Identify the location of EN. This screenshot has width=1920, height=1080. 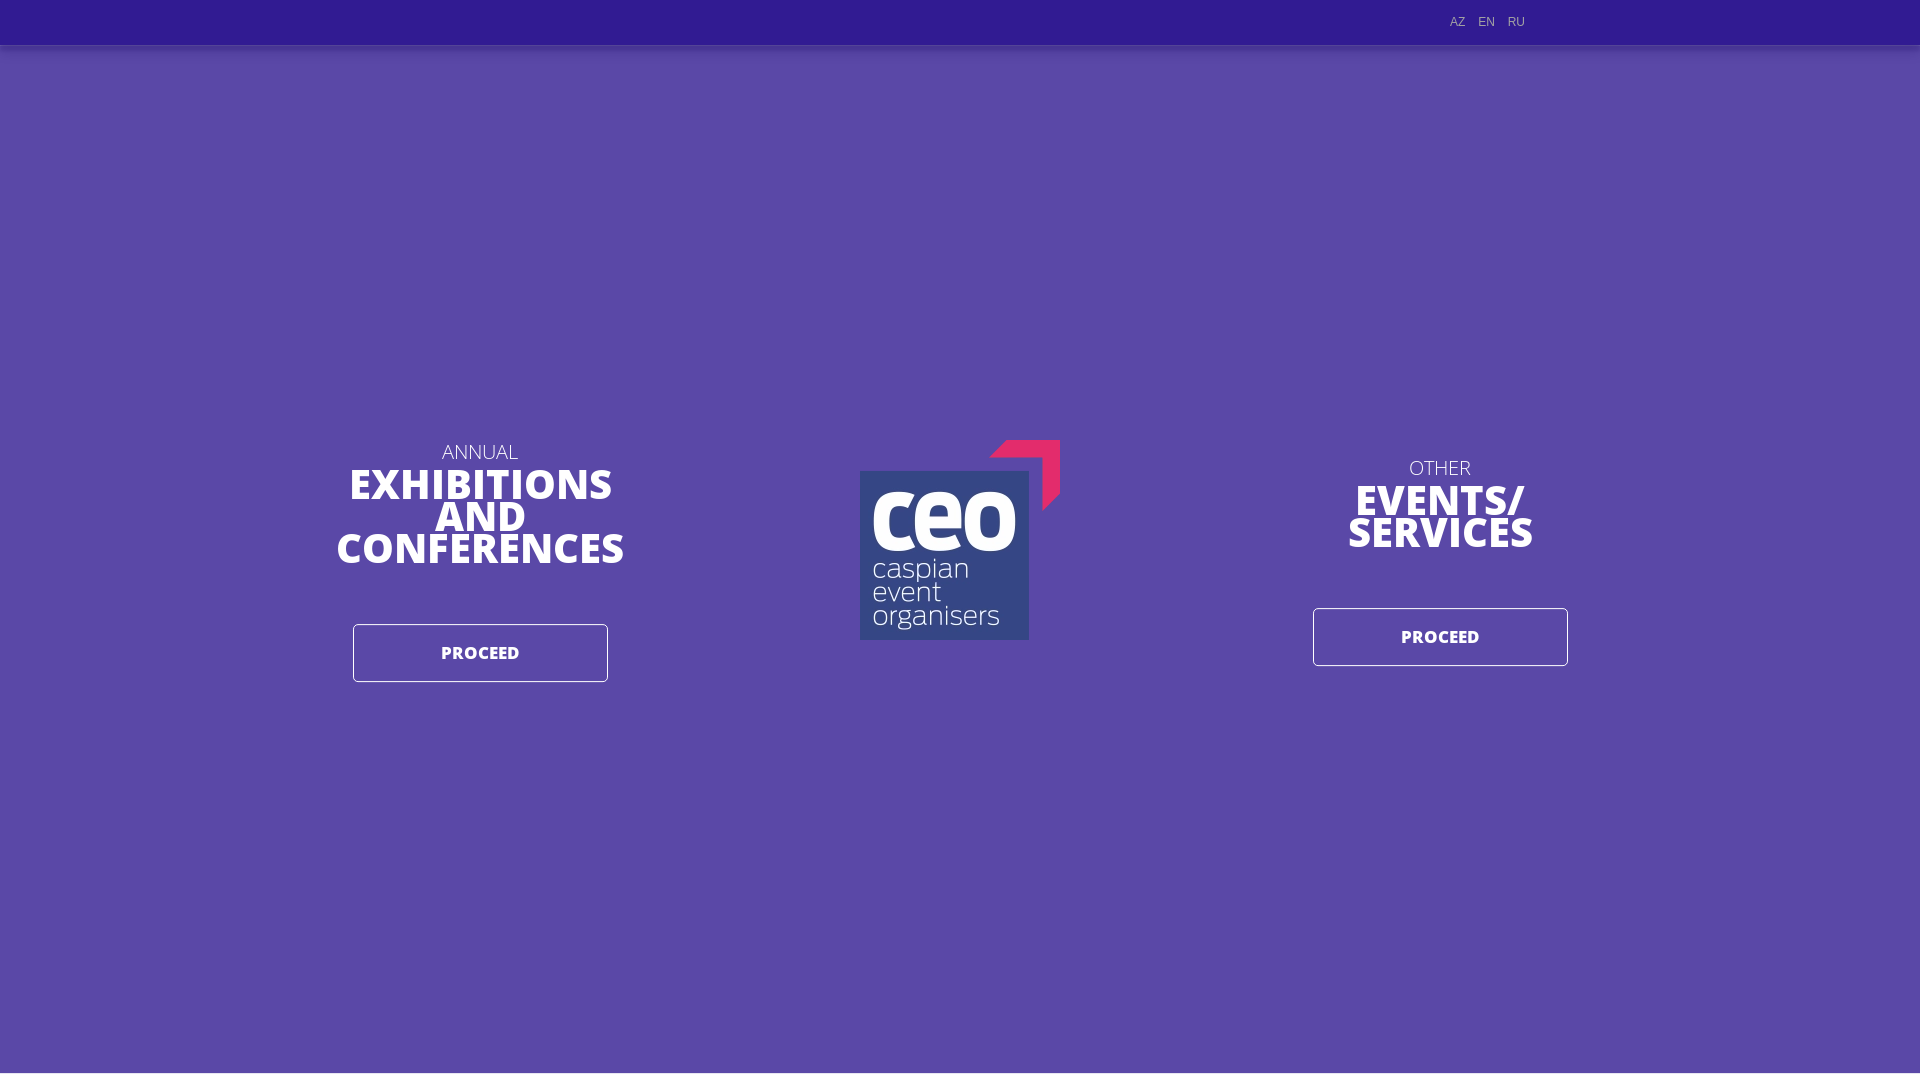
(1486, 22).